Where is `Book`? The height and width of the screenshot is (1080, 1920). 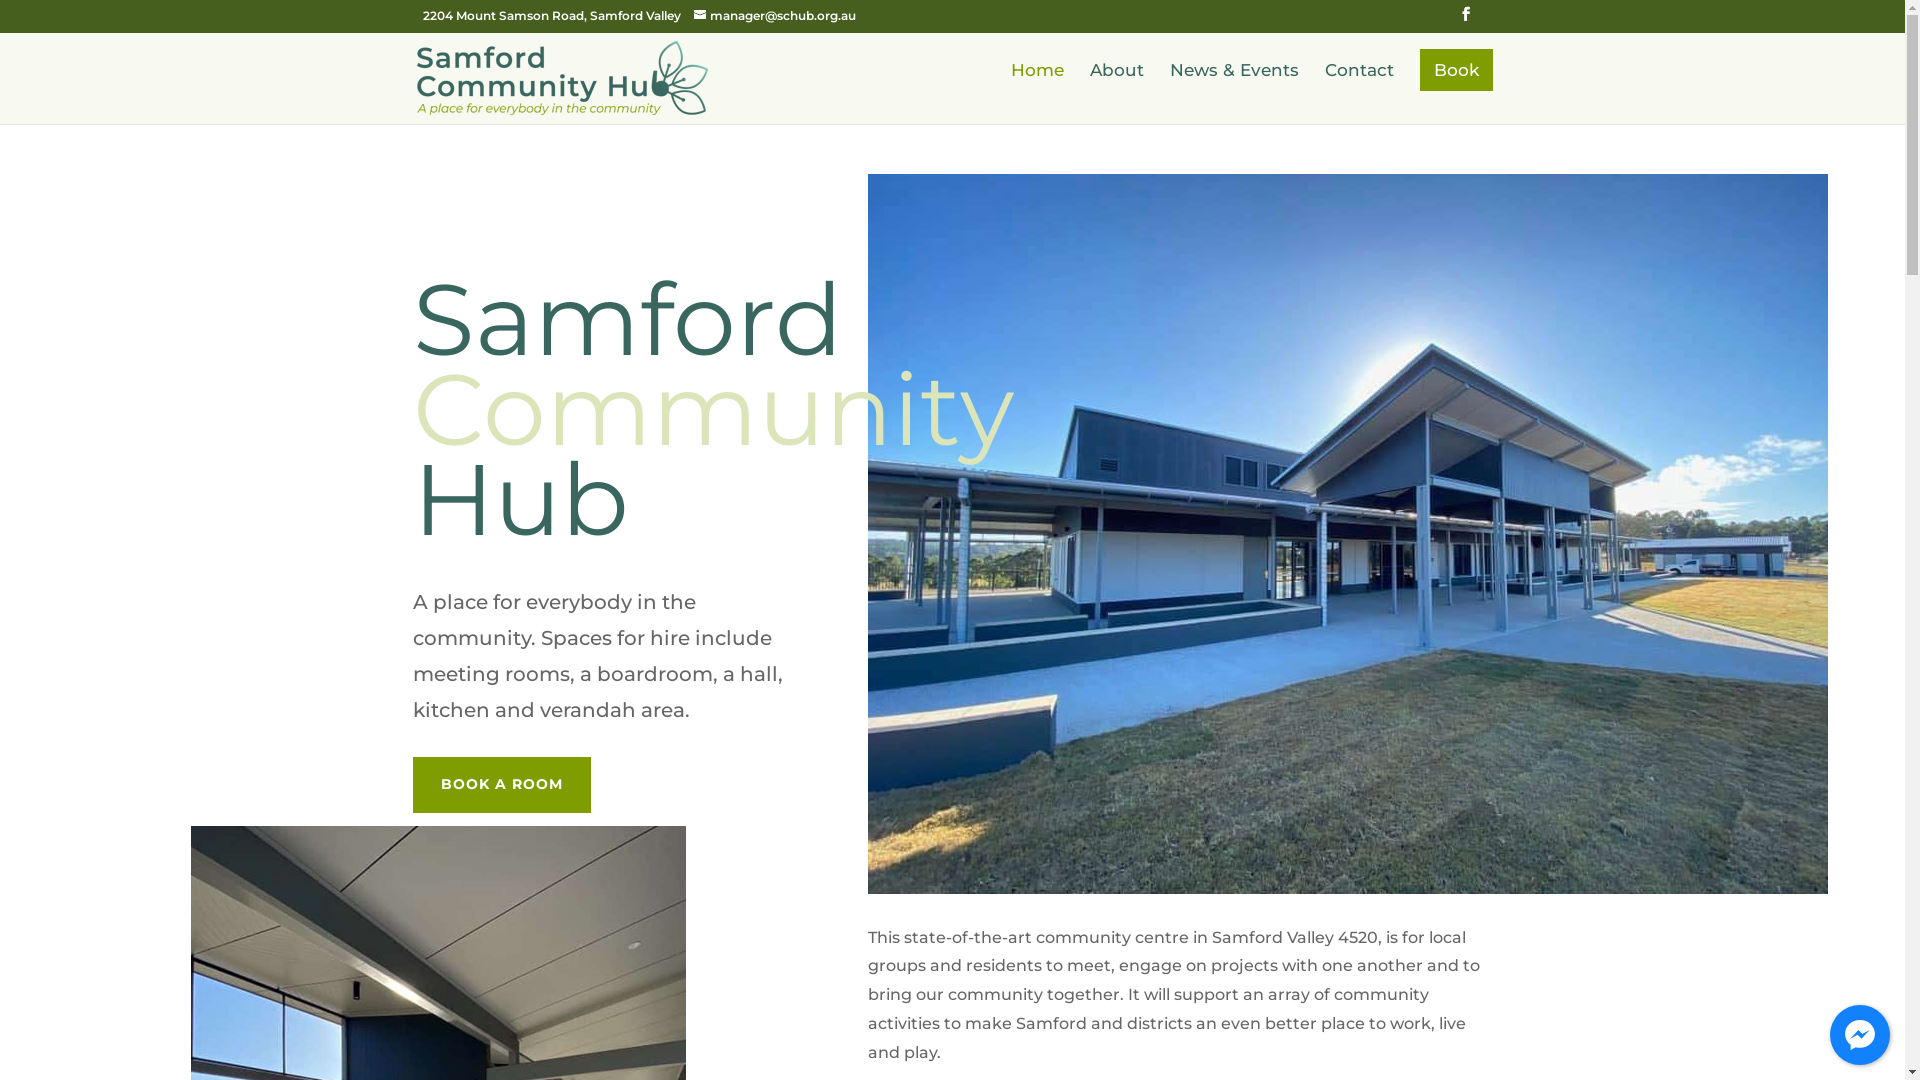 Book is located at coordinates (1456, 69).